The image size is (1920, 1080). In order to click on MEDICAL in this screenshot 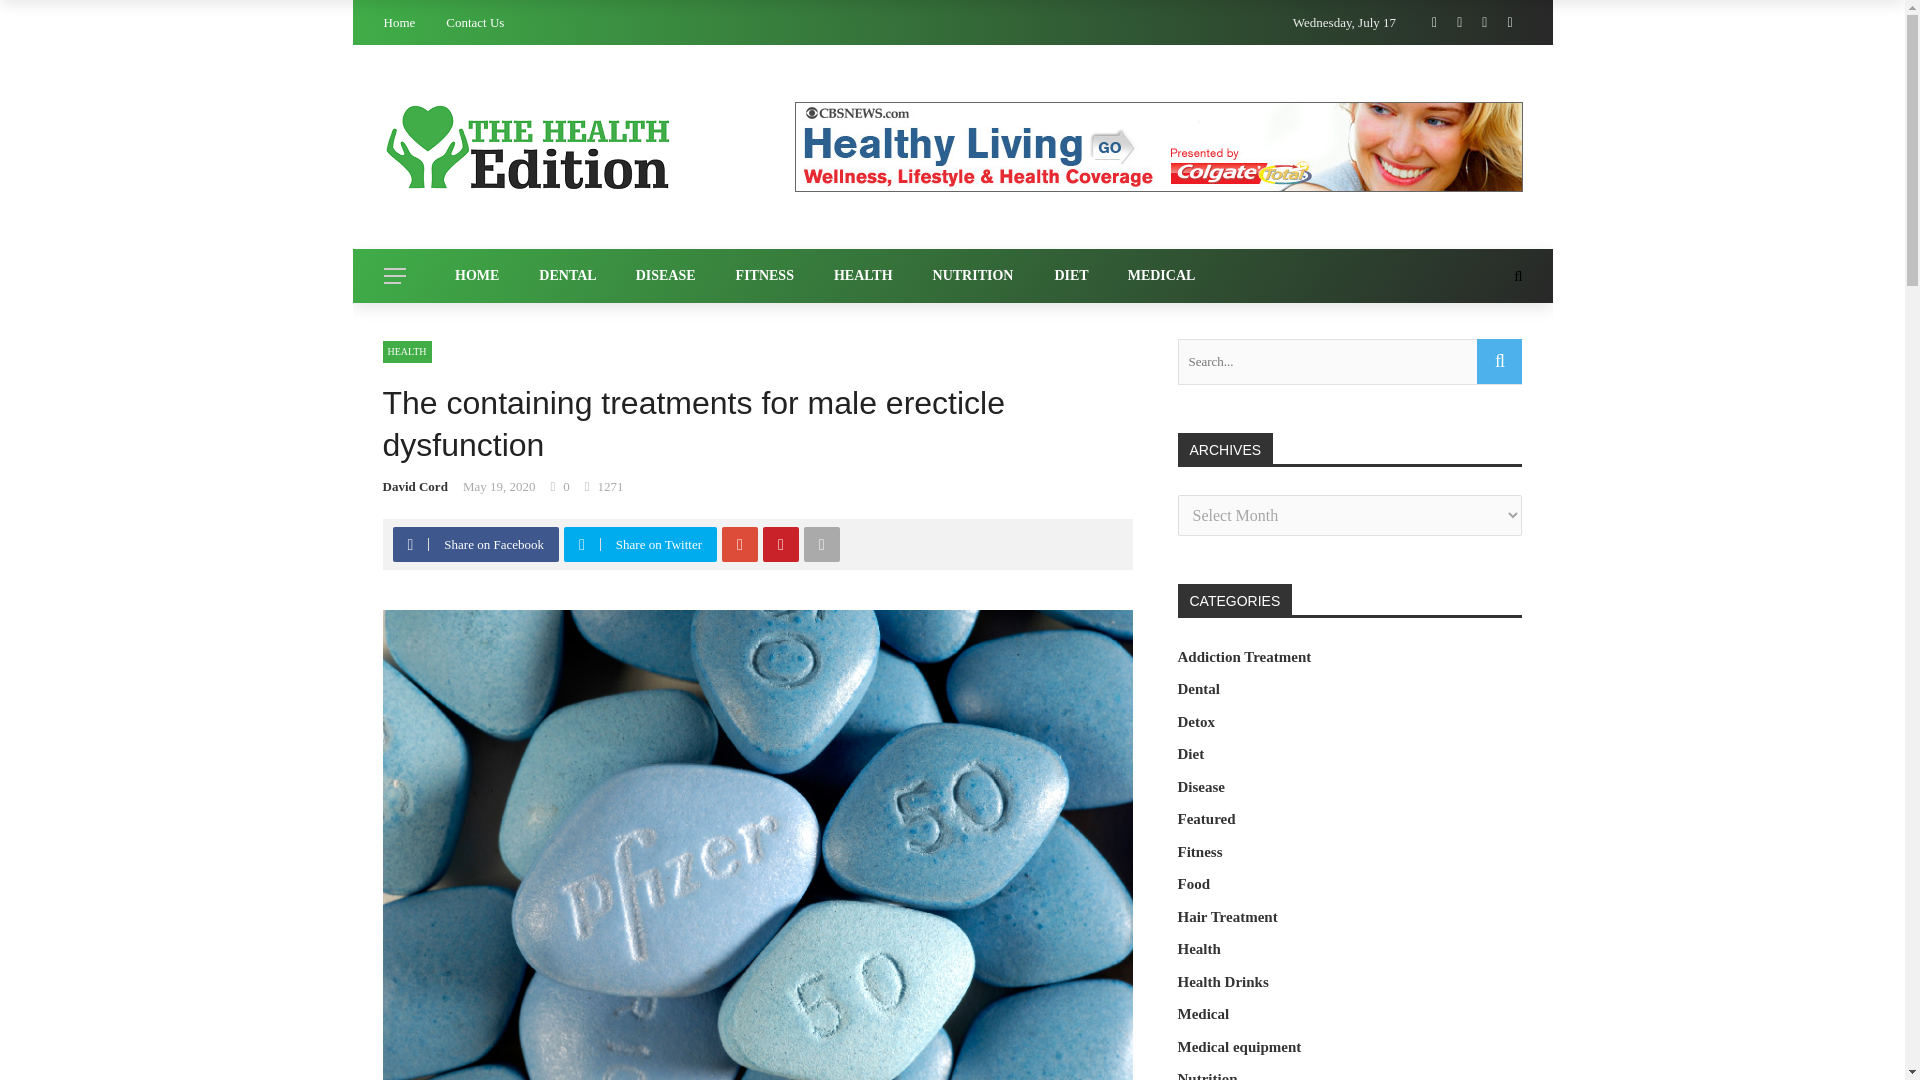, I will do `click(1161, 276)`.